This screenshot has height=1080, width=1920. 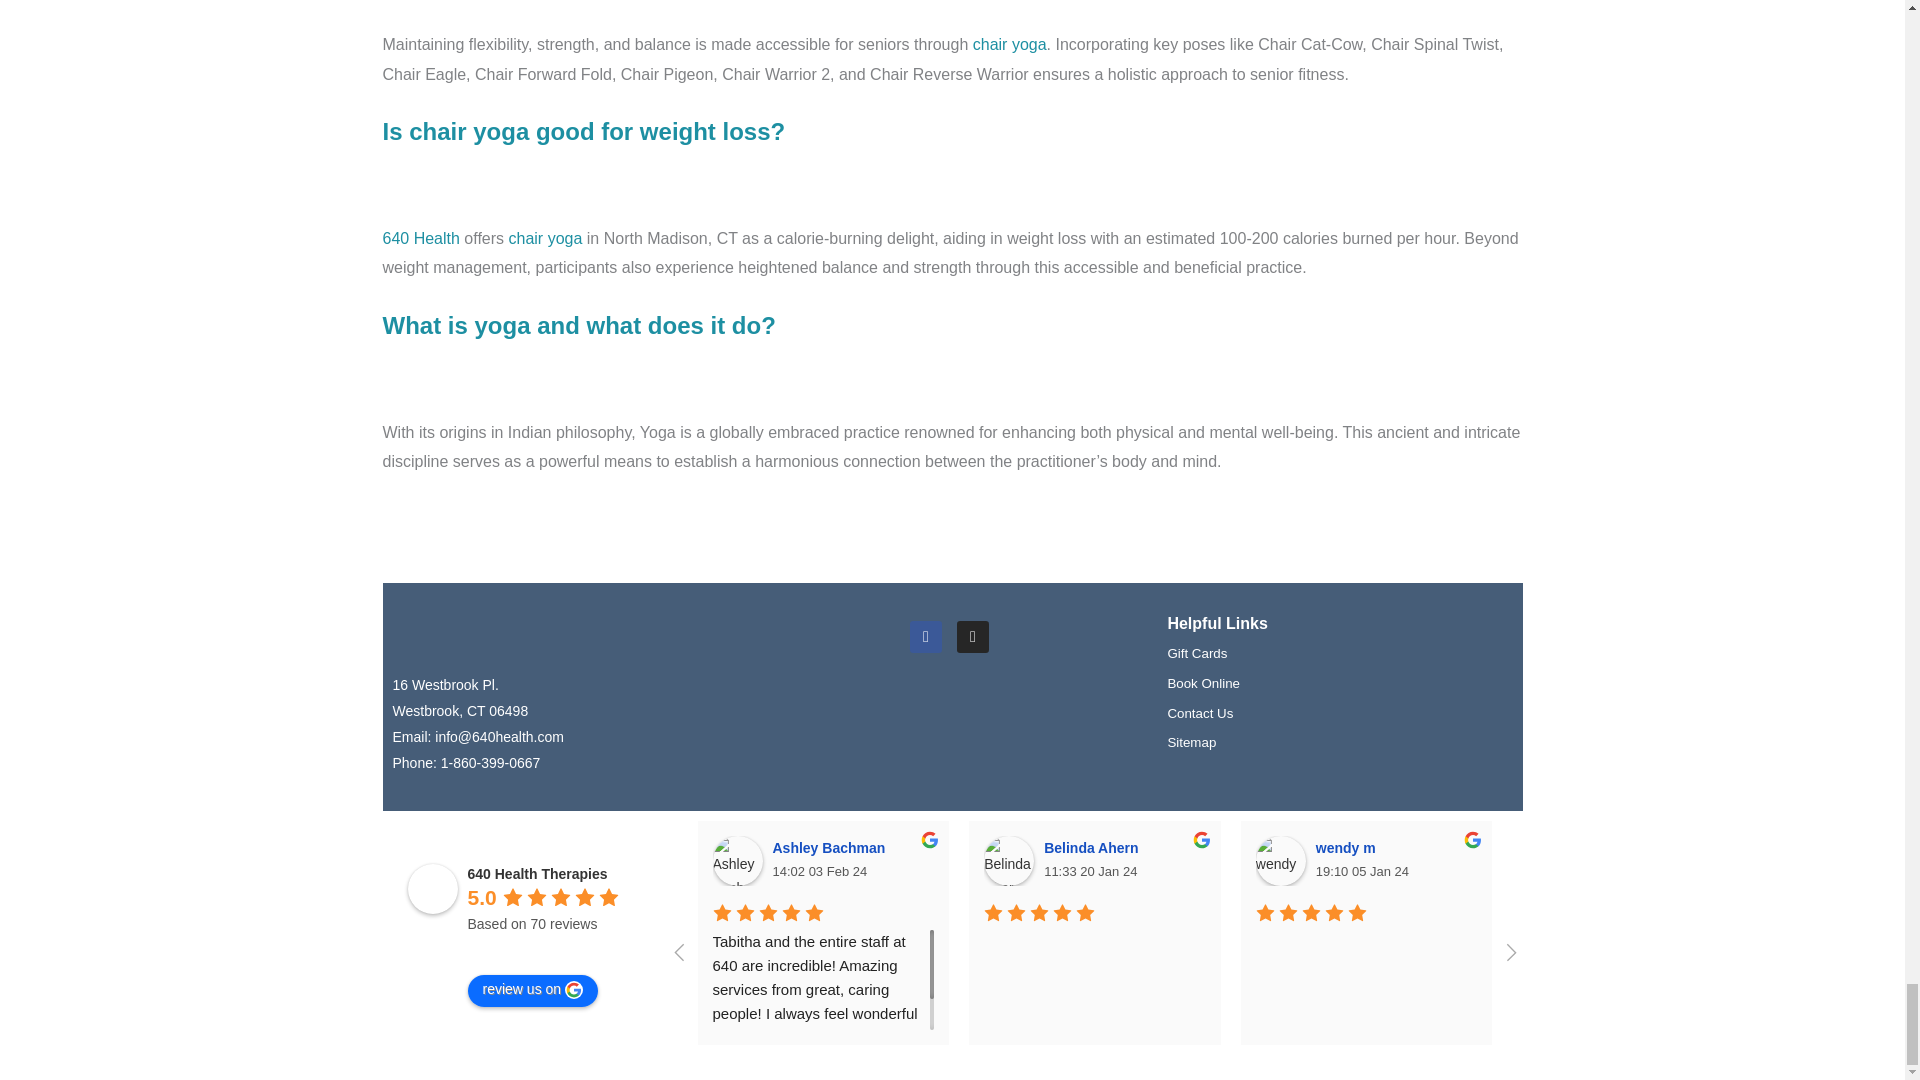 I want to click on 640 Health App -Google Play store, so click(x=1038, y=693).